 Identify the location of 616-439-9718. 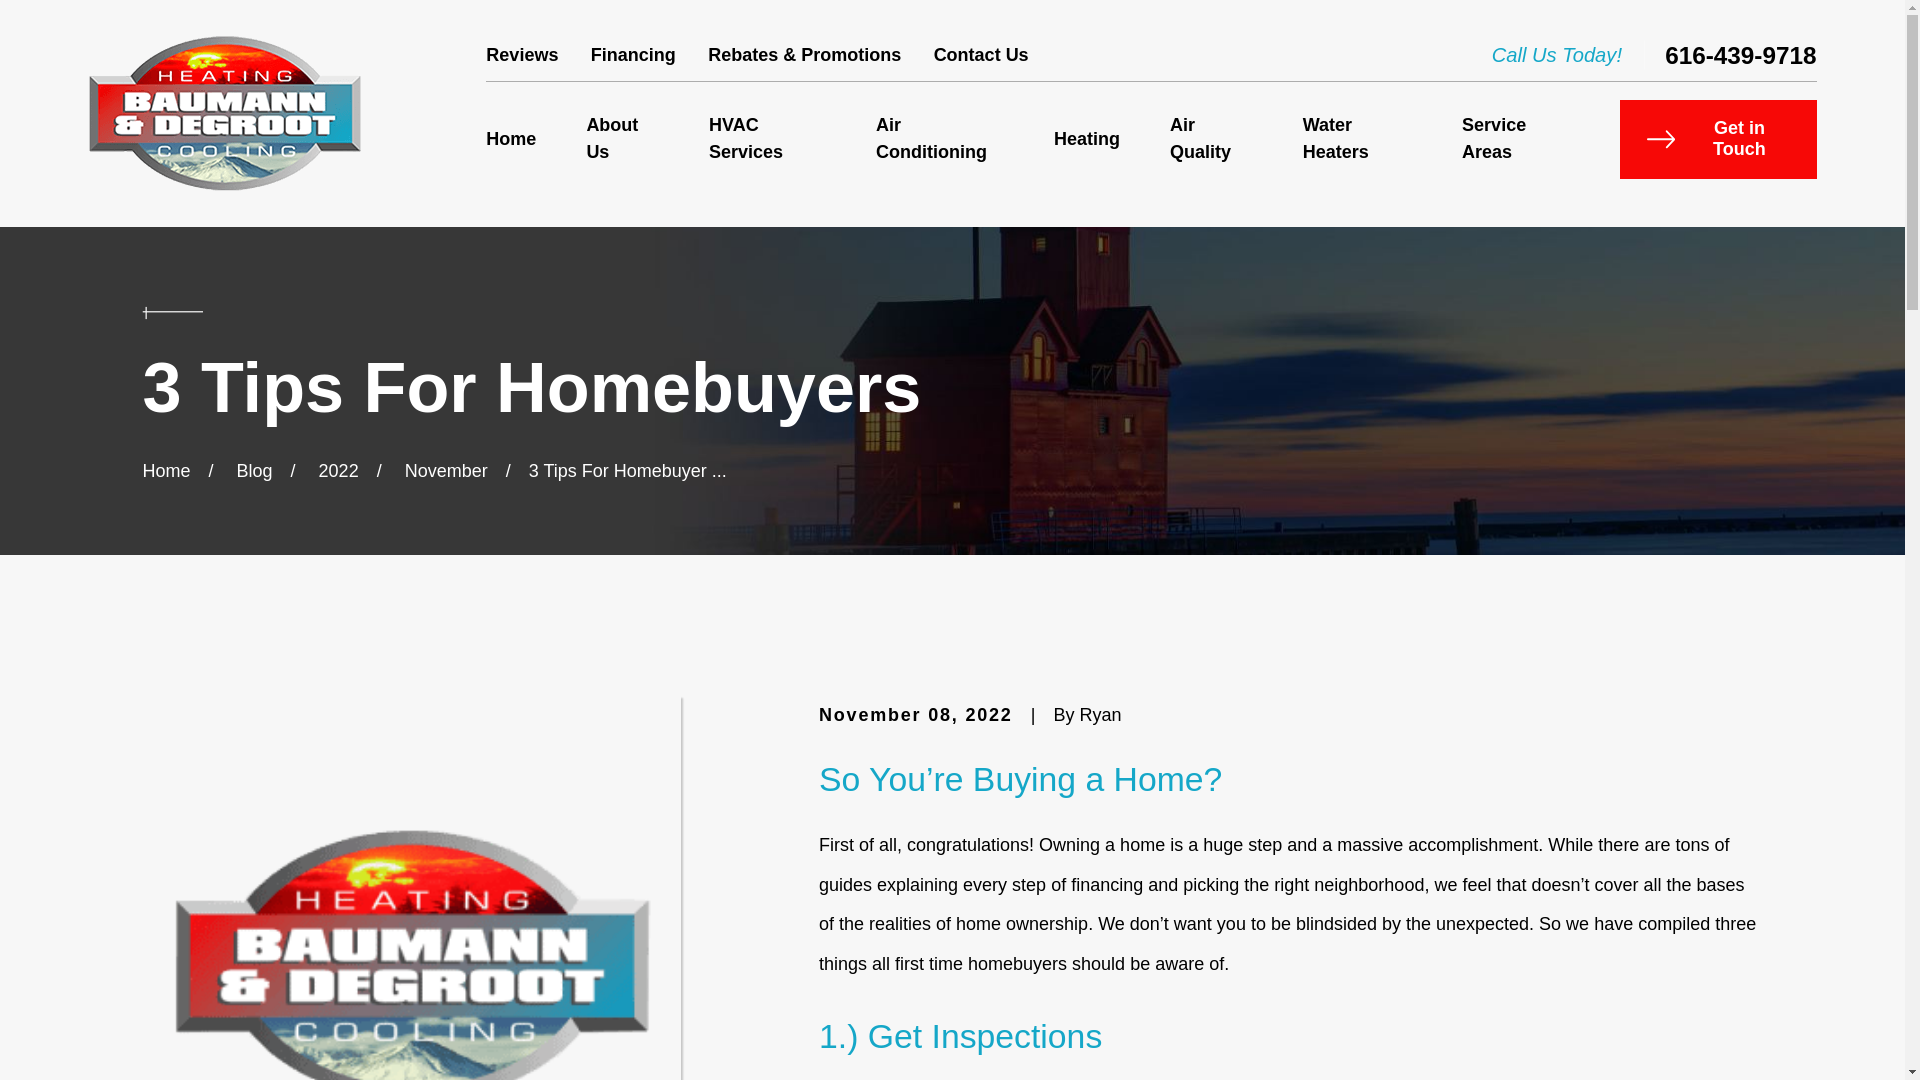
(1740, 56).